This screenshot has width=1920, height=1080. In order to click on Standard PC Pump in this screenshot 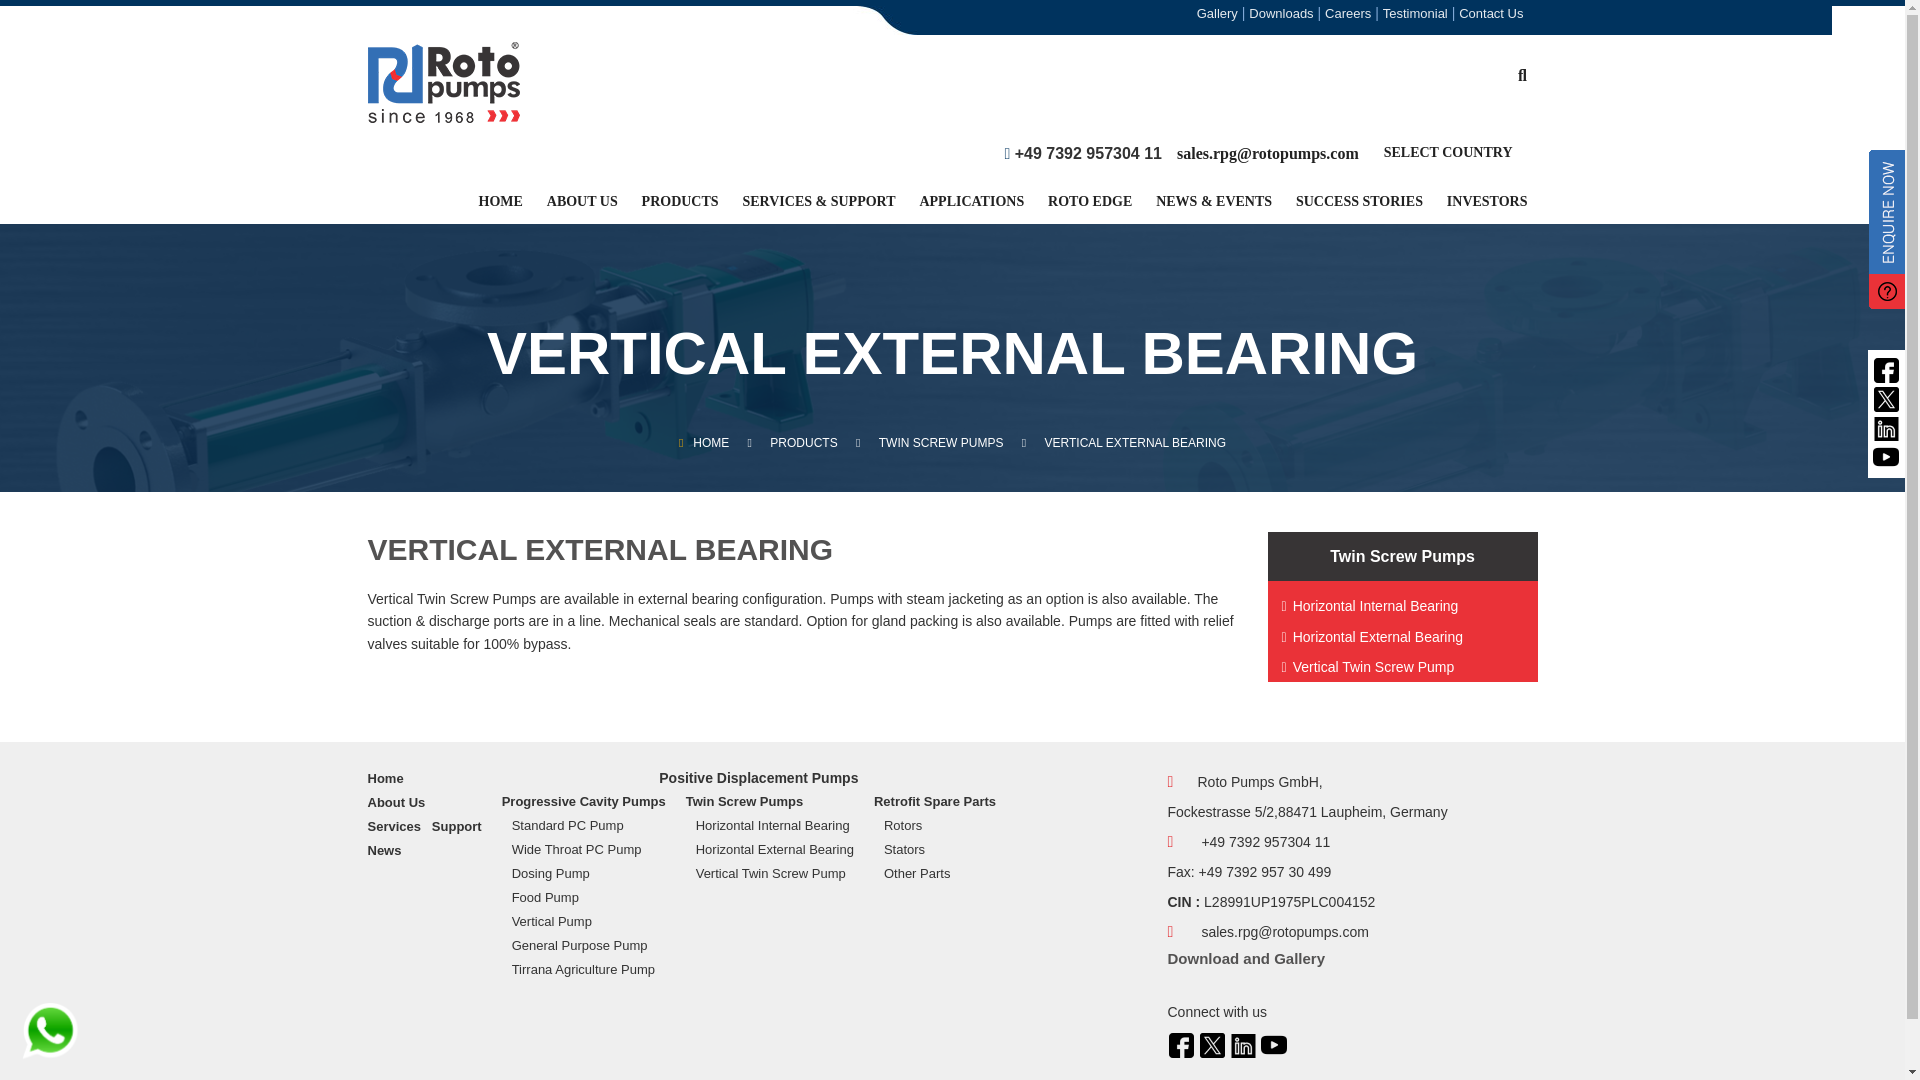, I will do `click(589, 826)`.